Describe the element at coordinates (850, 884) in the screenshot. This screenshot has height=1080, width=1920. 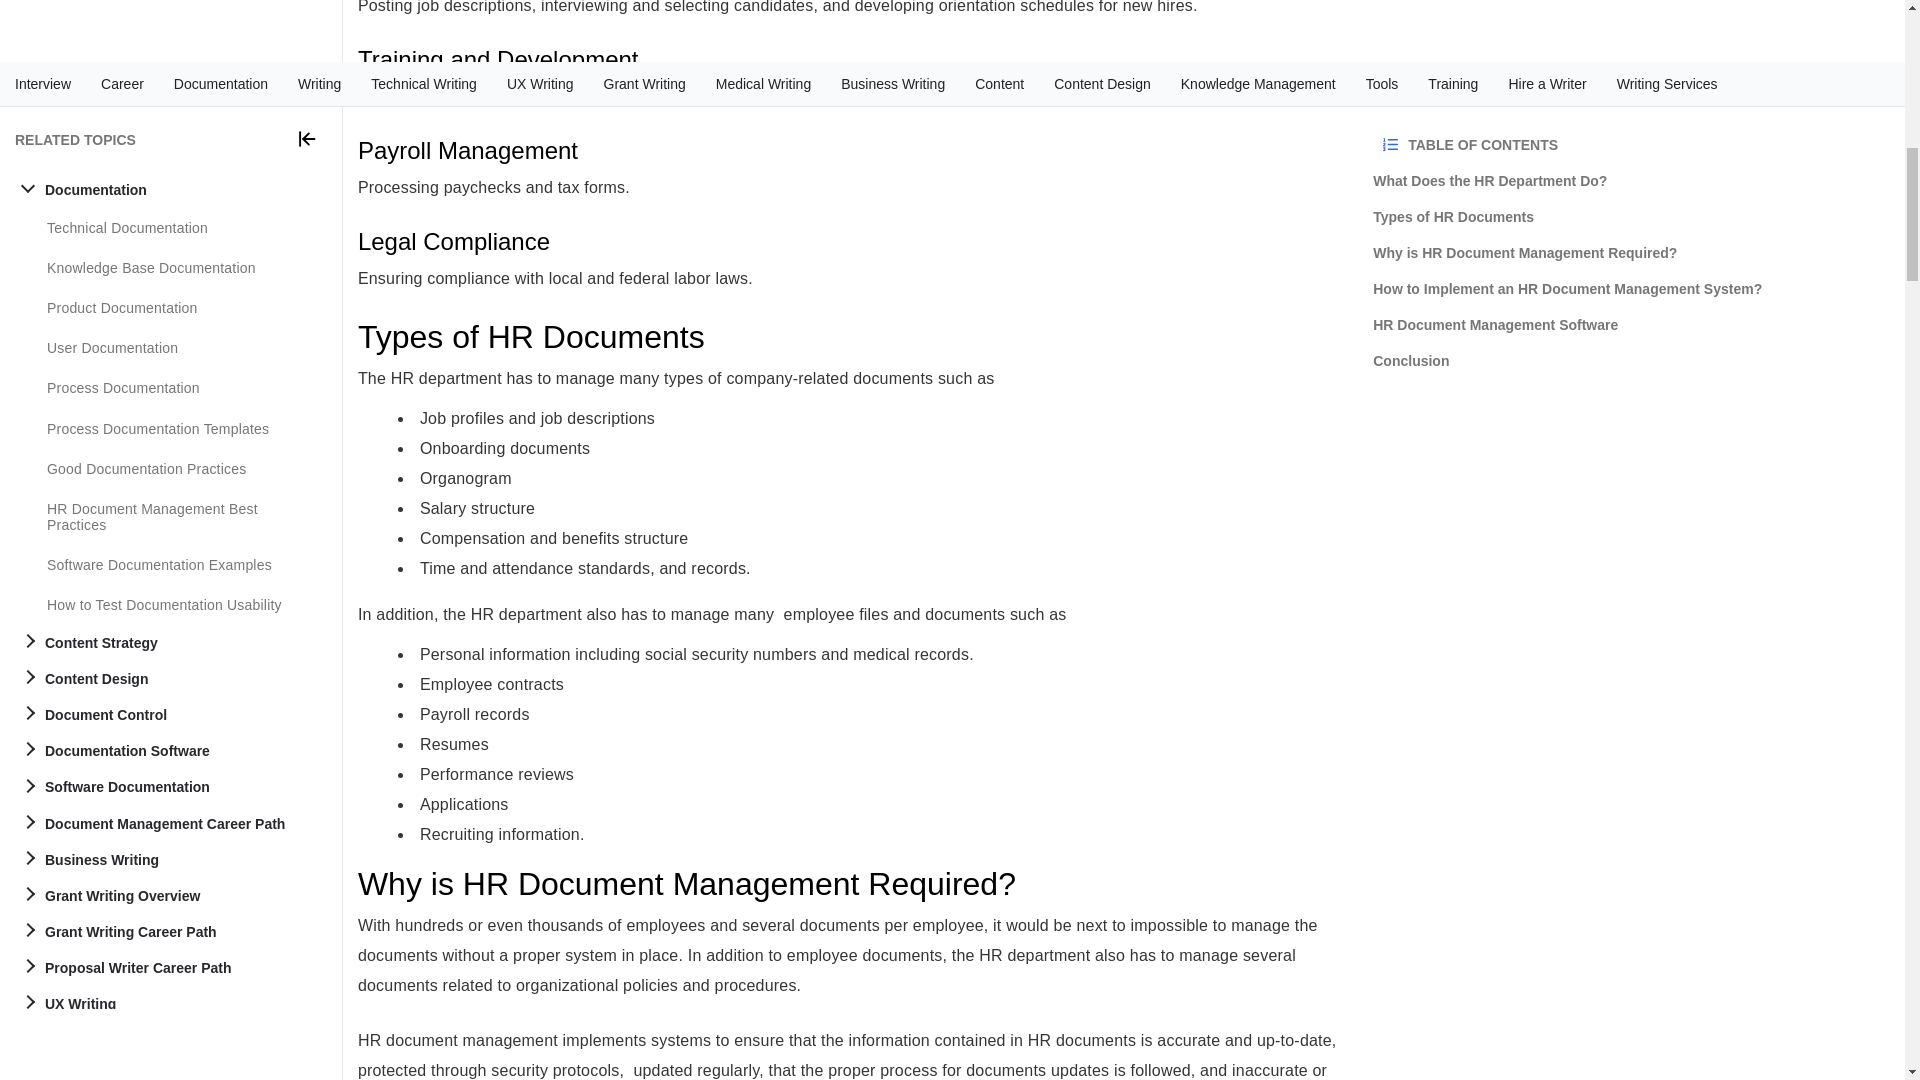
I see `Why is HR Document Management Required?` at that location.